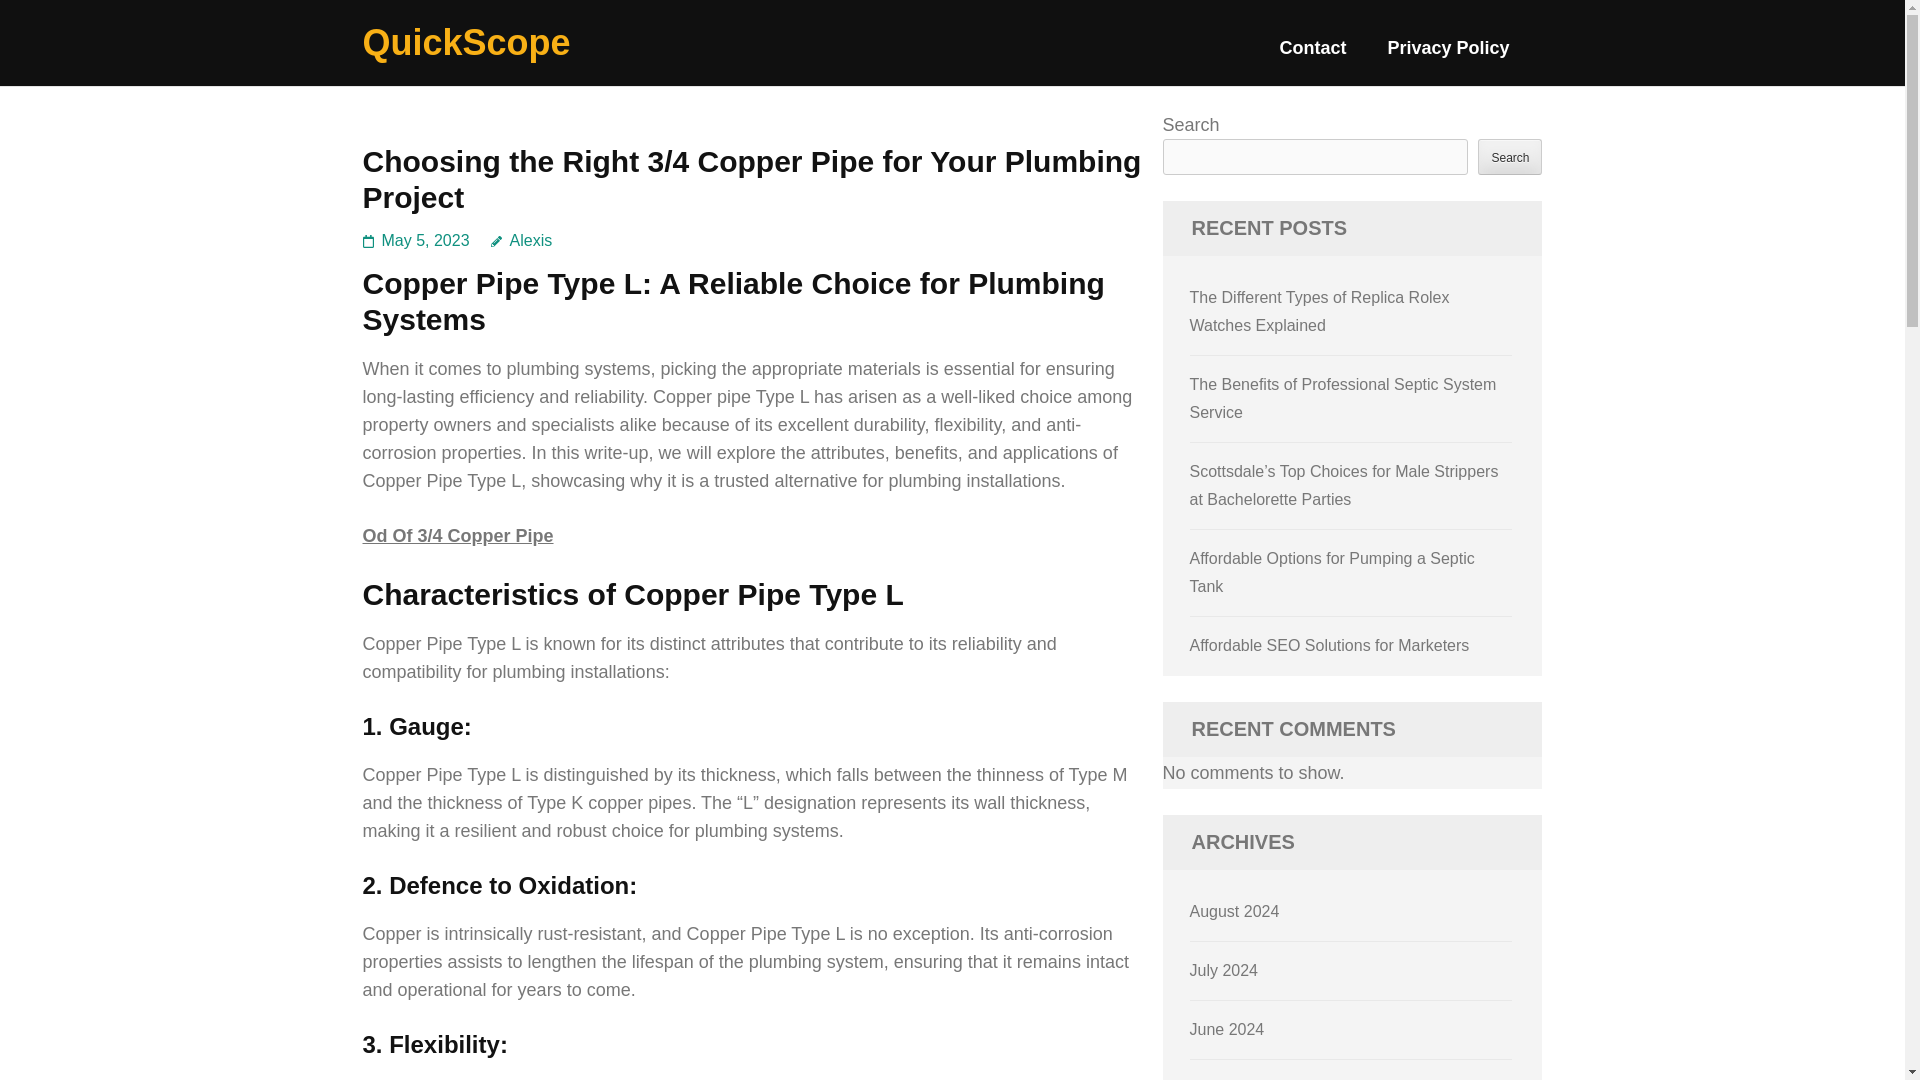 The height and width of the screenshot is (1080, 1920). Describe the element at coordinates (1448, 56) in the screenshot. I see `Privacy Policy` at that location.